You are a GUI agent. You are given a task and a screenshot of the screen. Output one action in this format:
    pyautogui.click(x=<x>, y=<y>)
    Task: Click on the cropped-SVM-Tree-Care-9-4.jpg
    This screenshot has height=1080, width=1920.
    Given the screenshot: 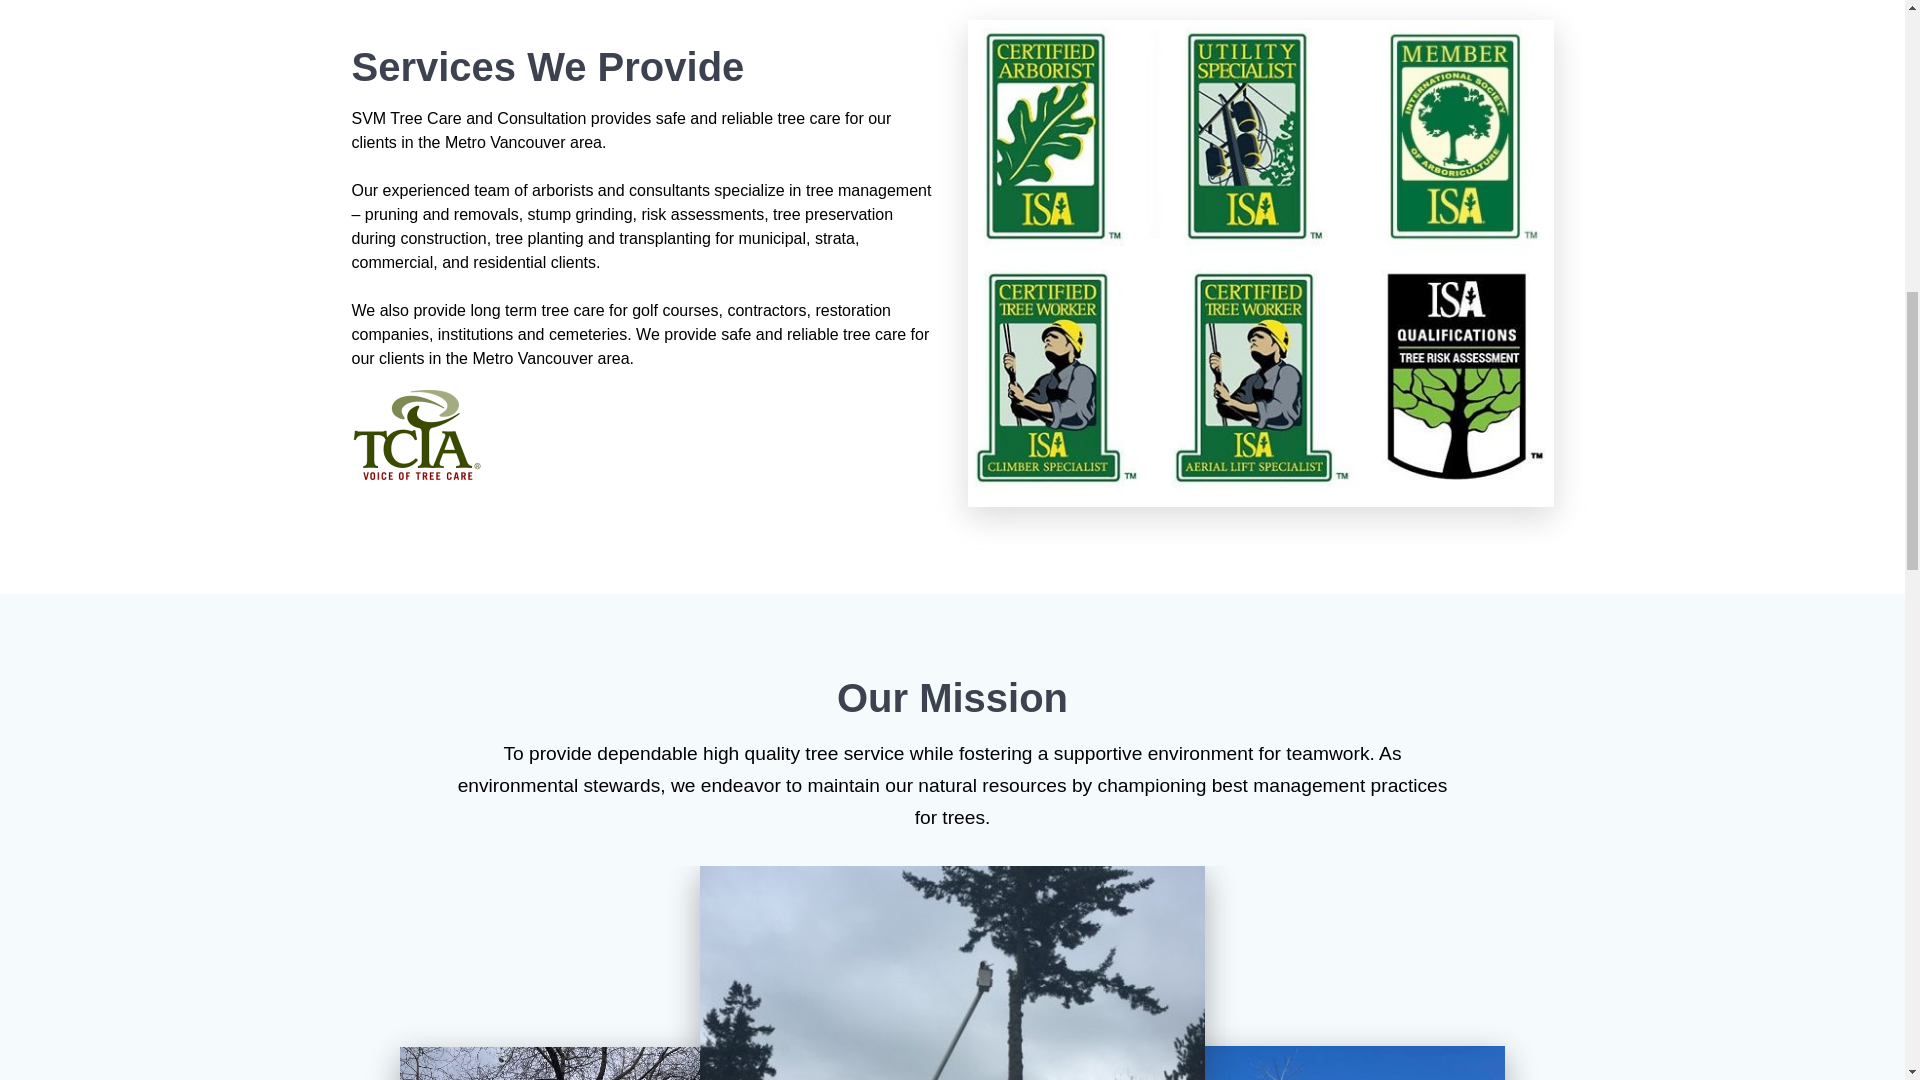 What is the action you would take?
    pyautogui.click(x=610, y=1063)
    